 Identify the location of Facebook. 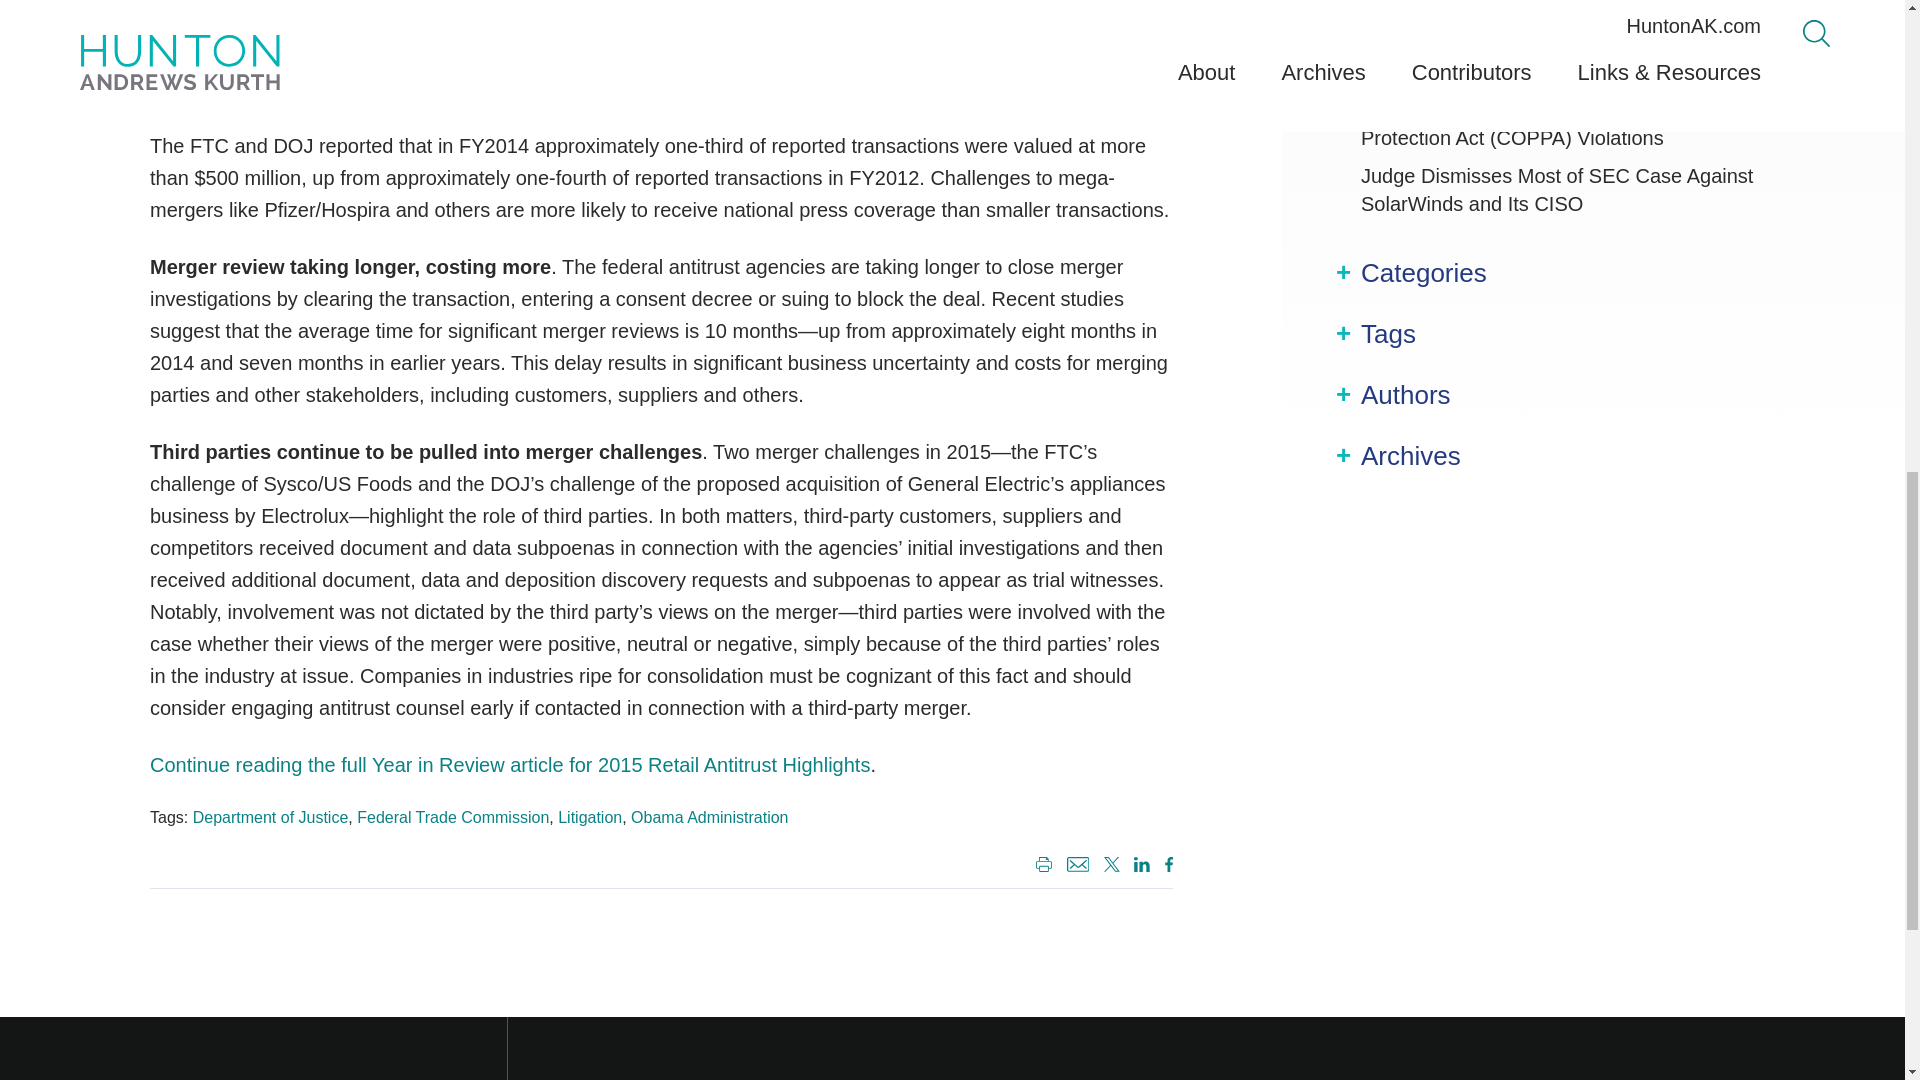
(1164, 866).